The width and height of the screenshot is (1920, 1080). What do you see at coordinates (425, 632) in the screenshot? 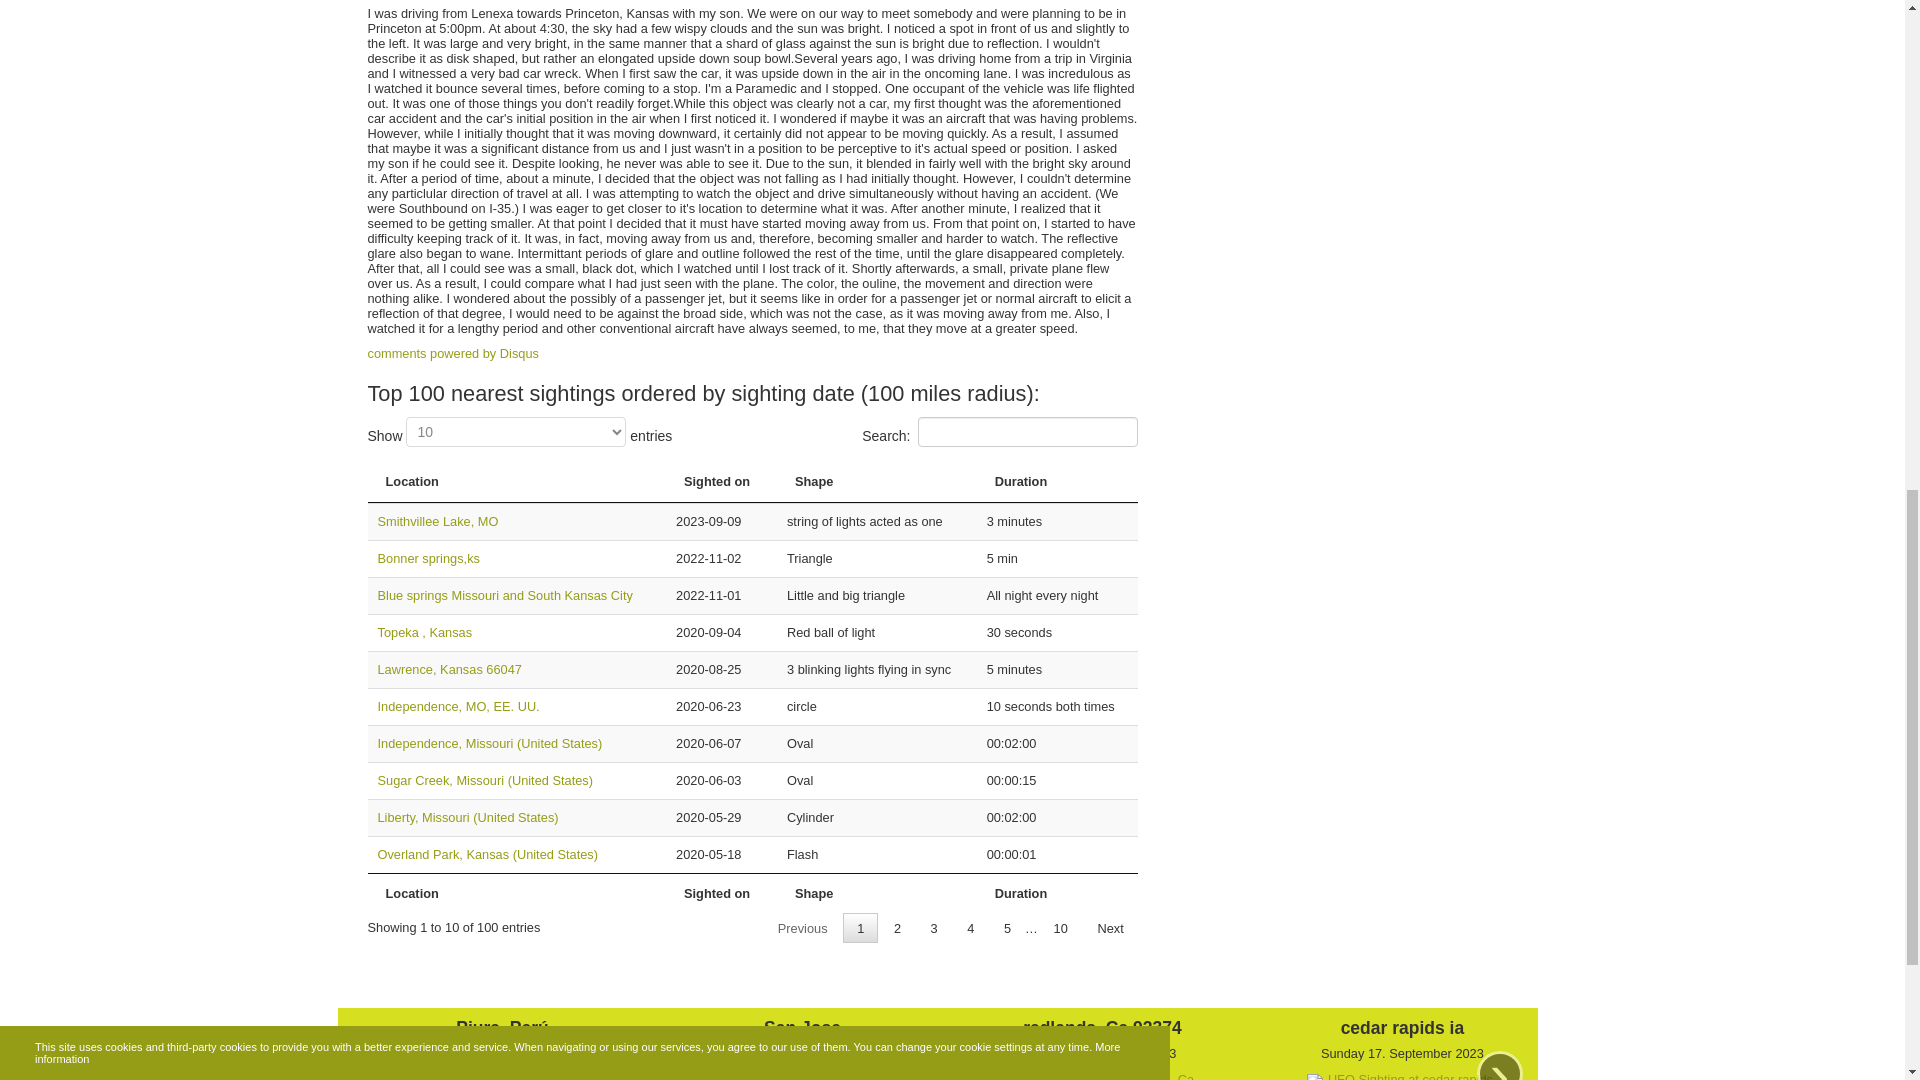
I see `Topeka , Kansas` at bounding box center [425, 632].